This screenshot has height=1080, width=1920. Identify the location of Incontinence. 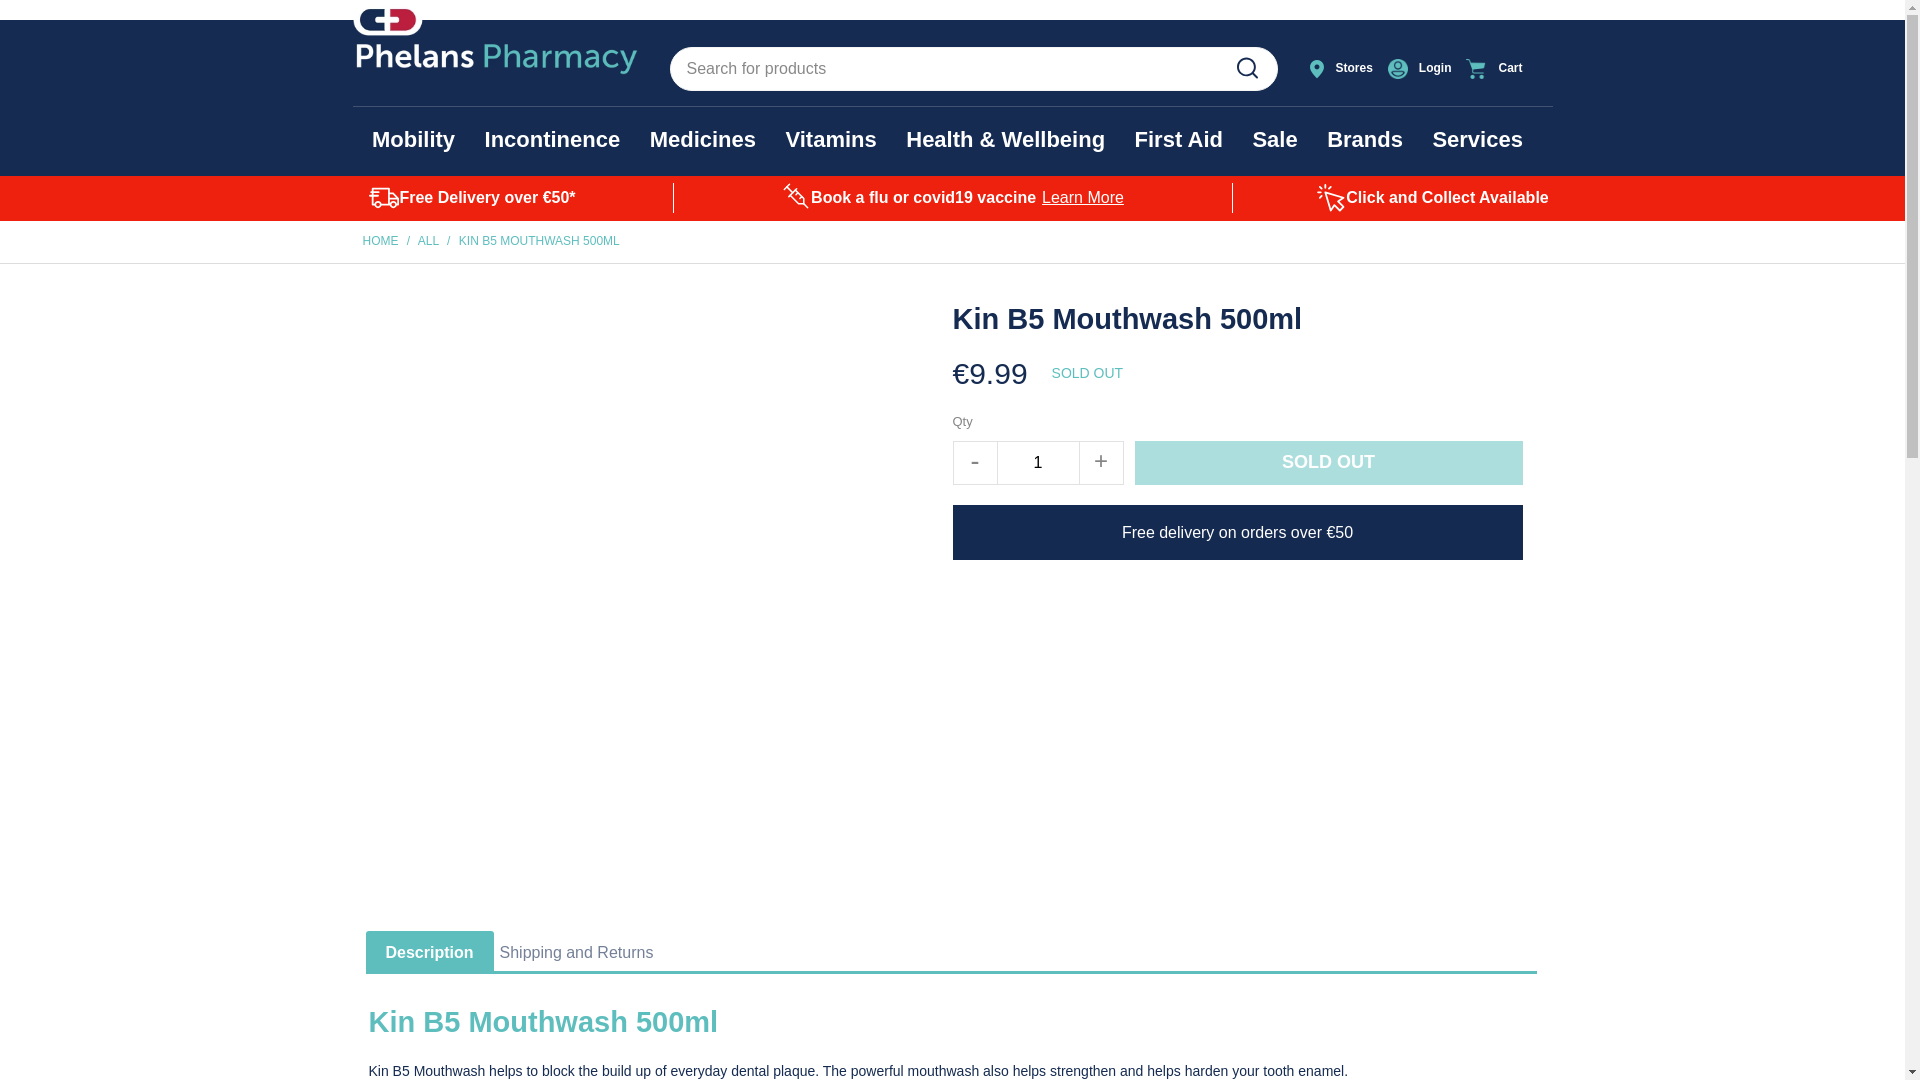
(552, 140).